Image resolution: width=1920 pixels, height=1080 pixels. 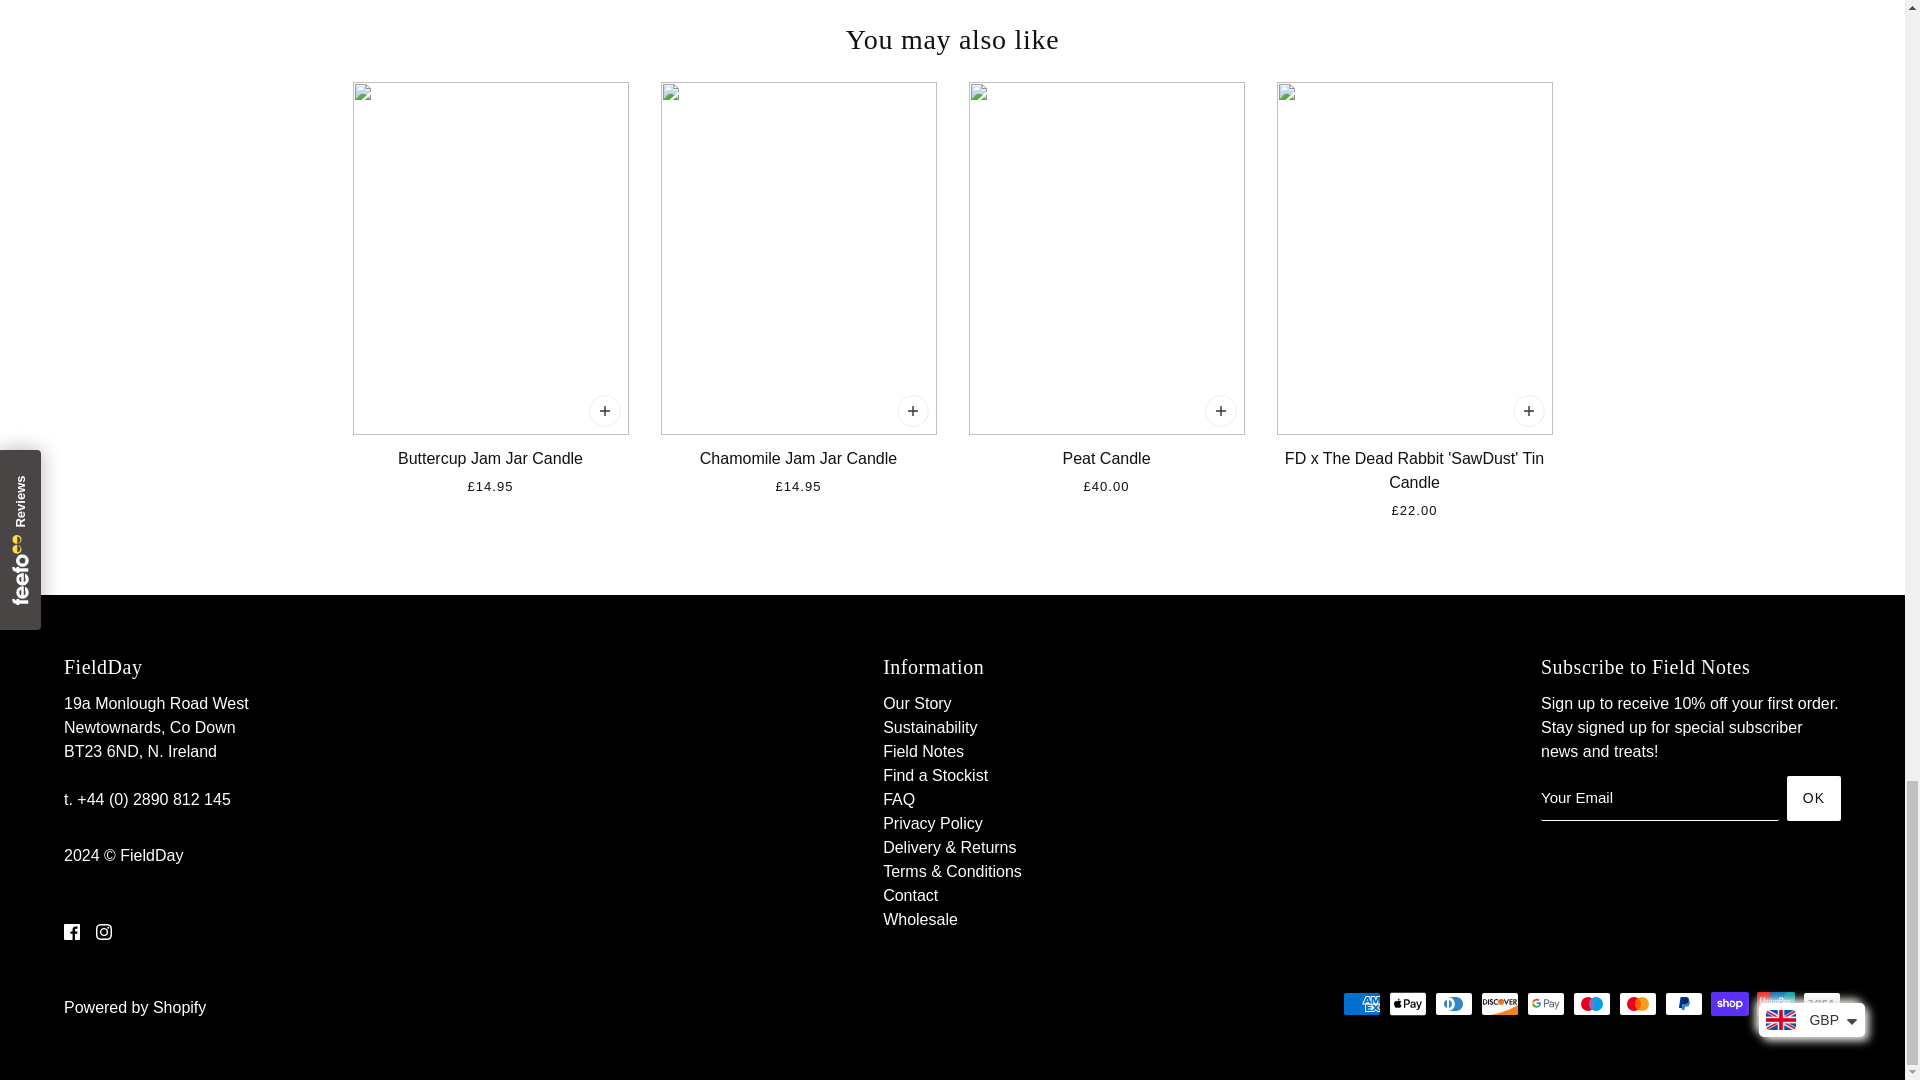 What do you see at coordinates (923, 752) in the screenshot?
I see `Field Notes` at bounding box center [923, 752].